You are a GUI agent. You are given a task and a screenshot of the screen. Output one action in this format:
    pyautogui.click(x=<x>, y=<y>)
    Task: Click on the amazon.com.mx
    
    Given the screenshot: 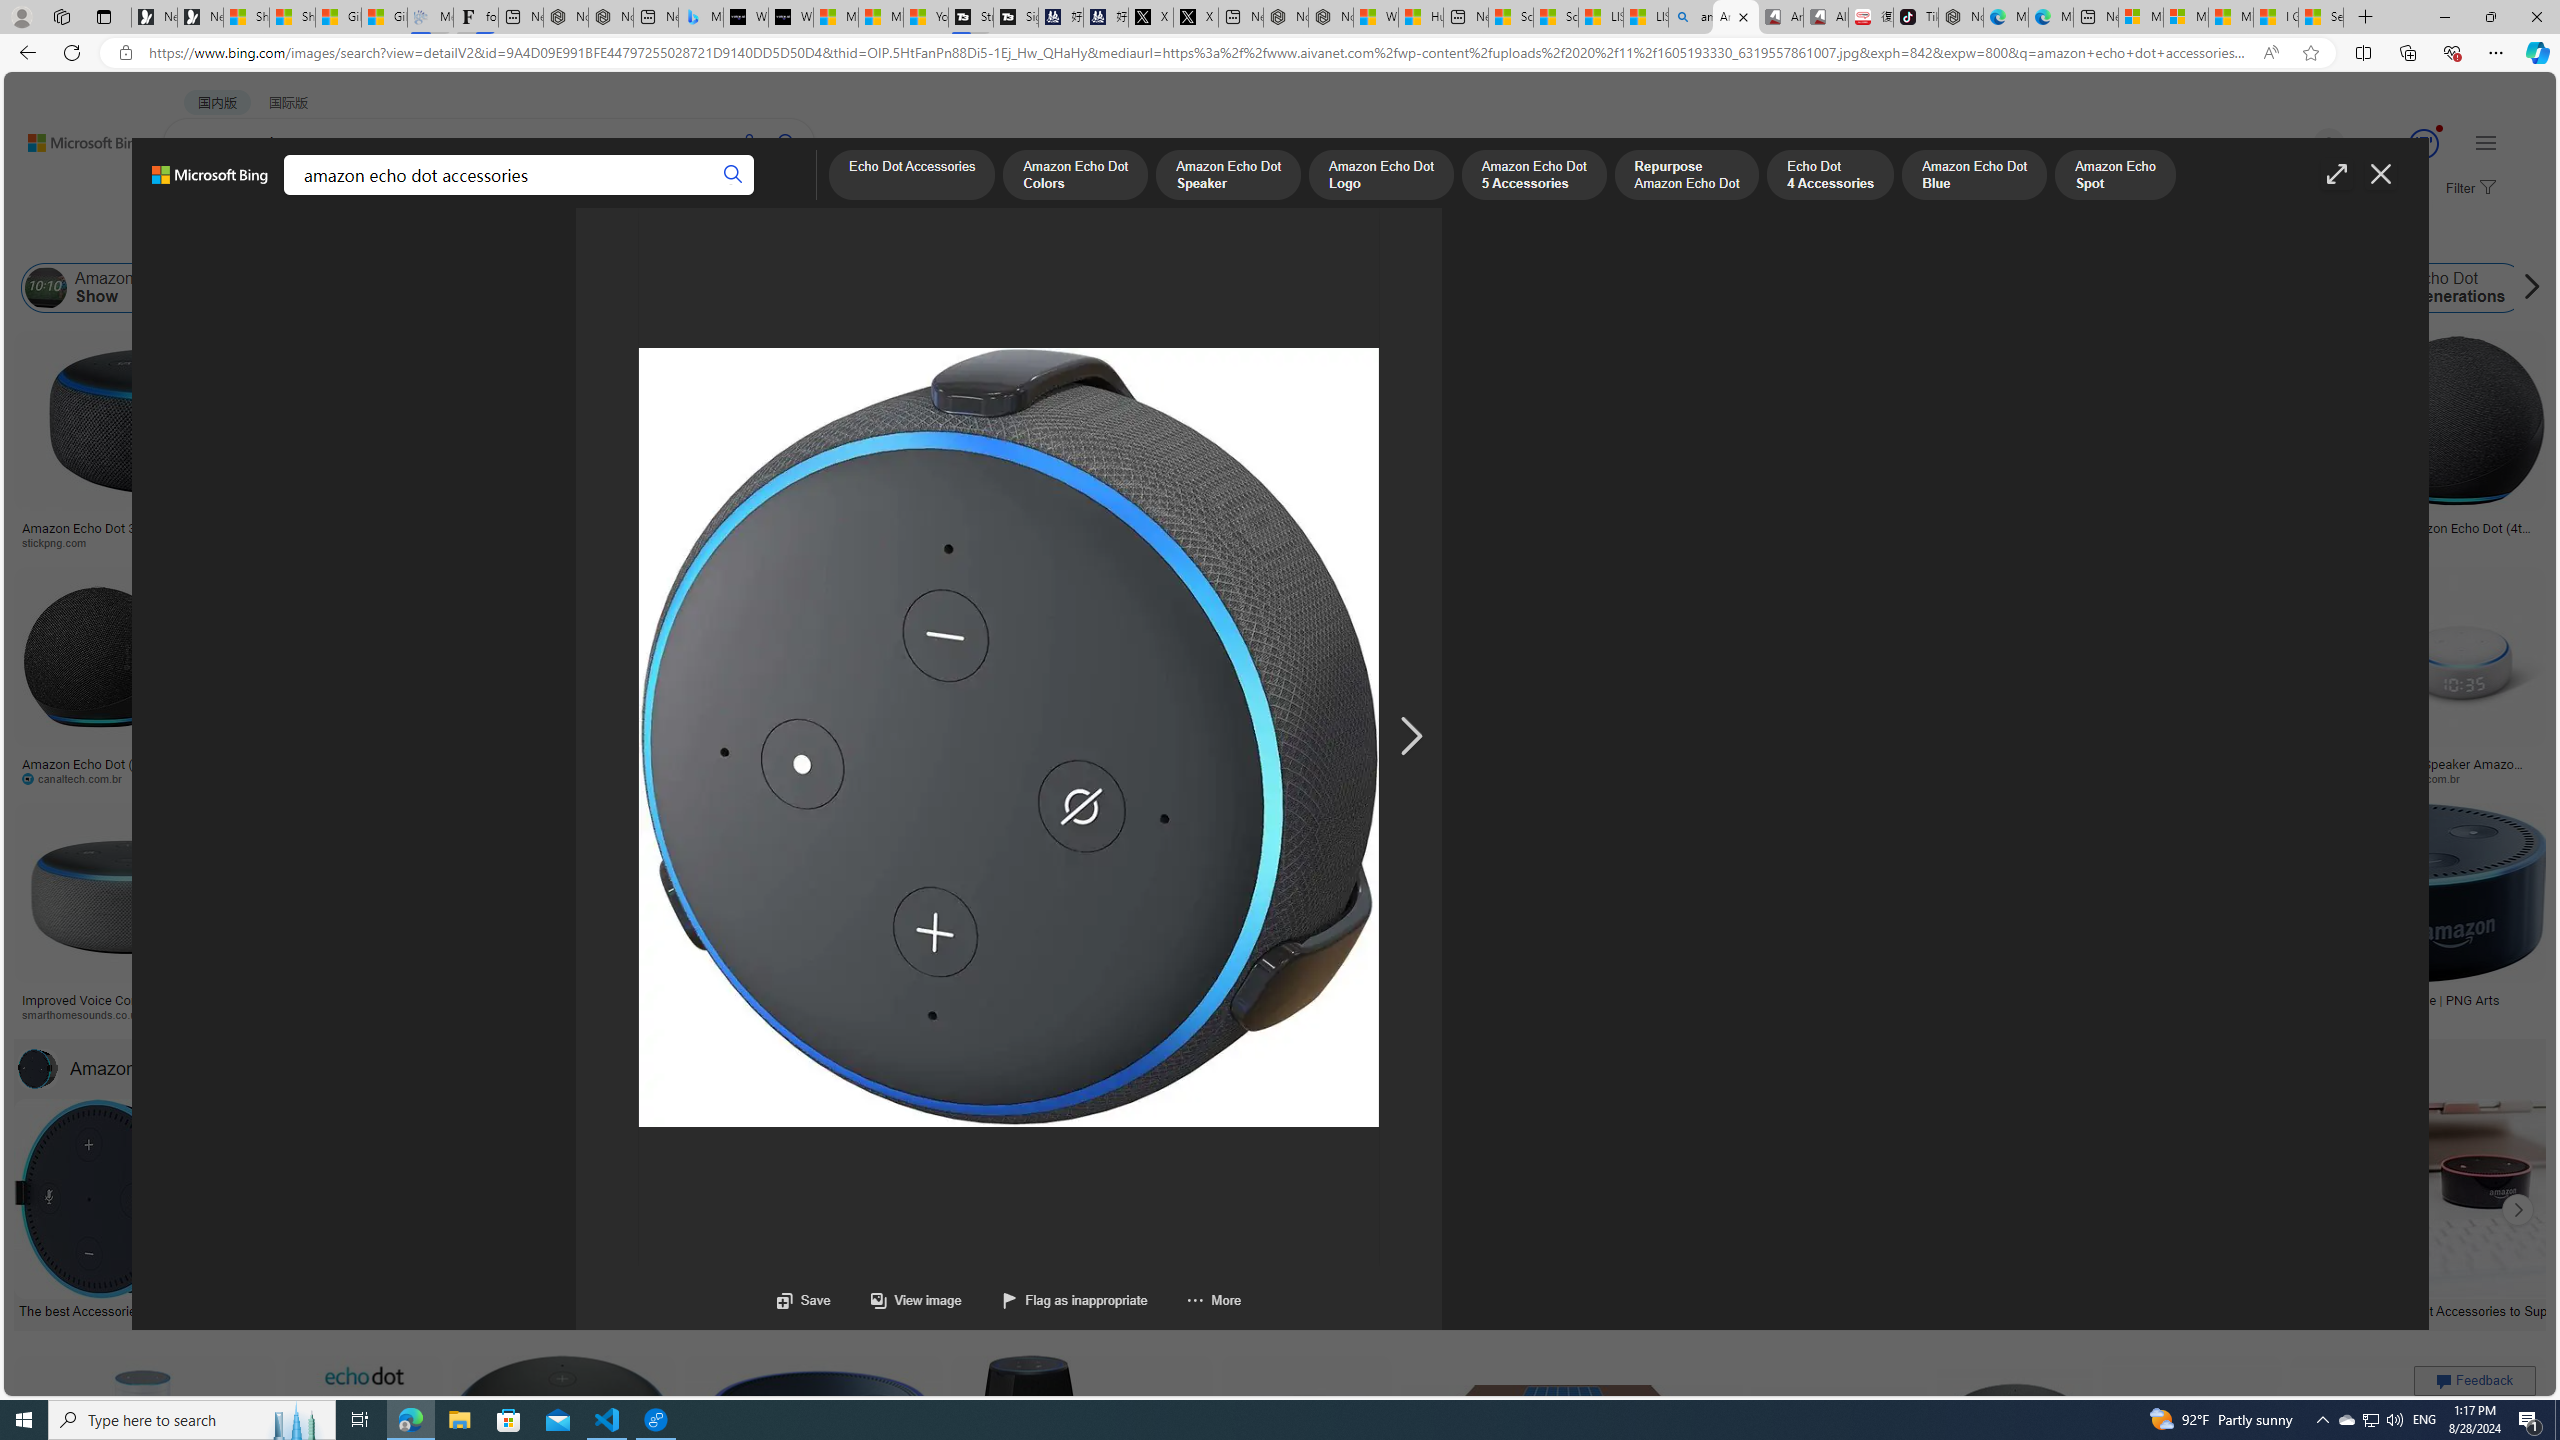 What is the action you would take?
    pyautogui.click(x=1818, y=778)
    